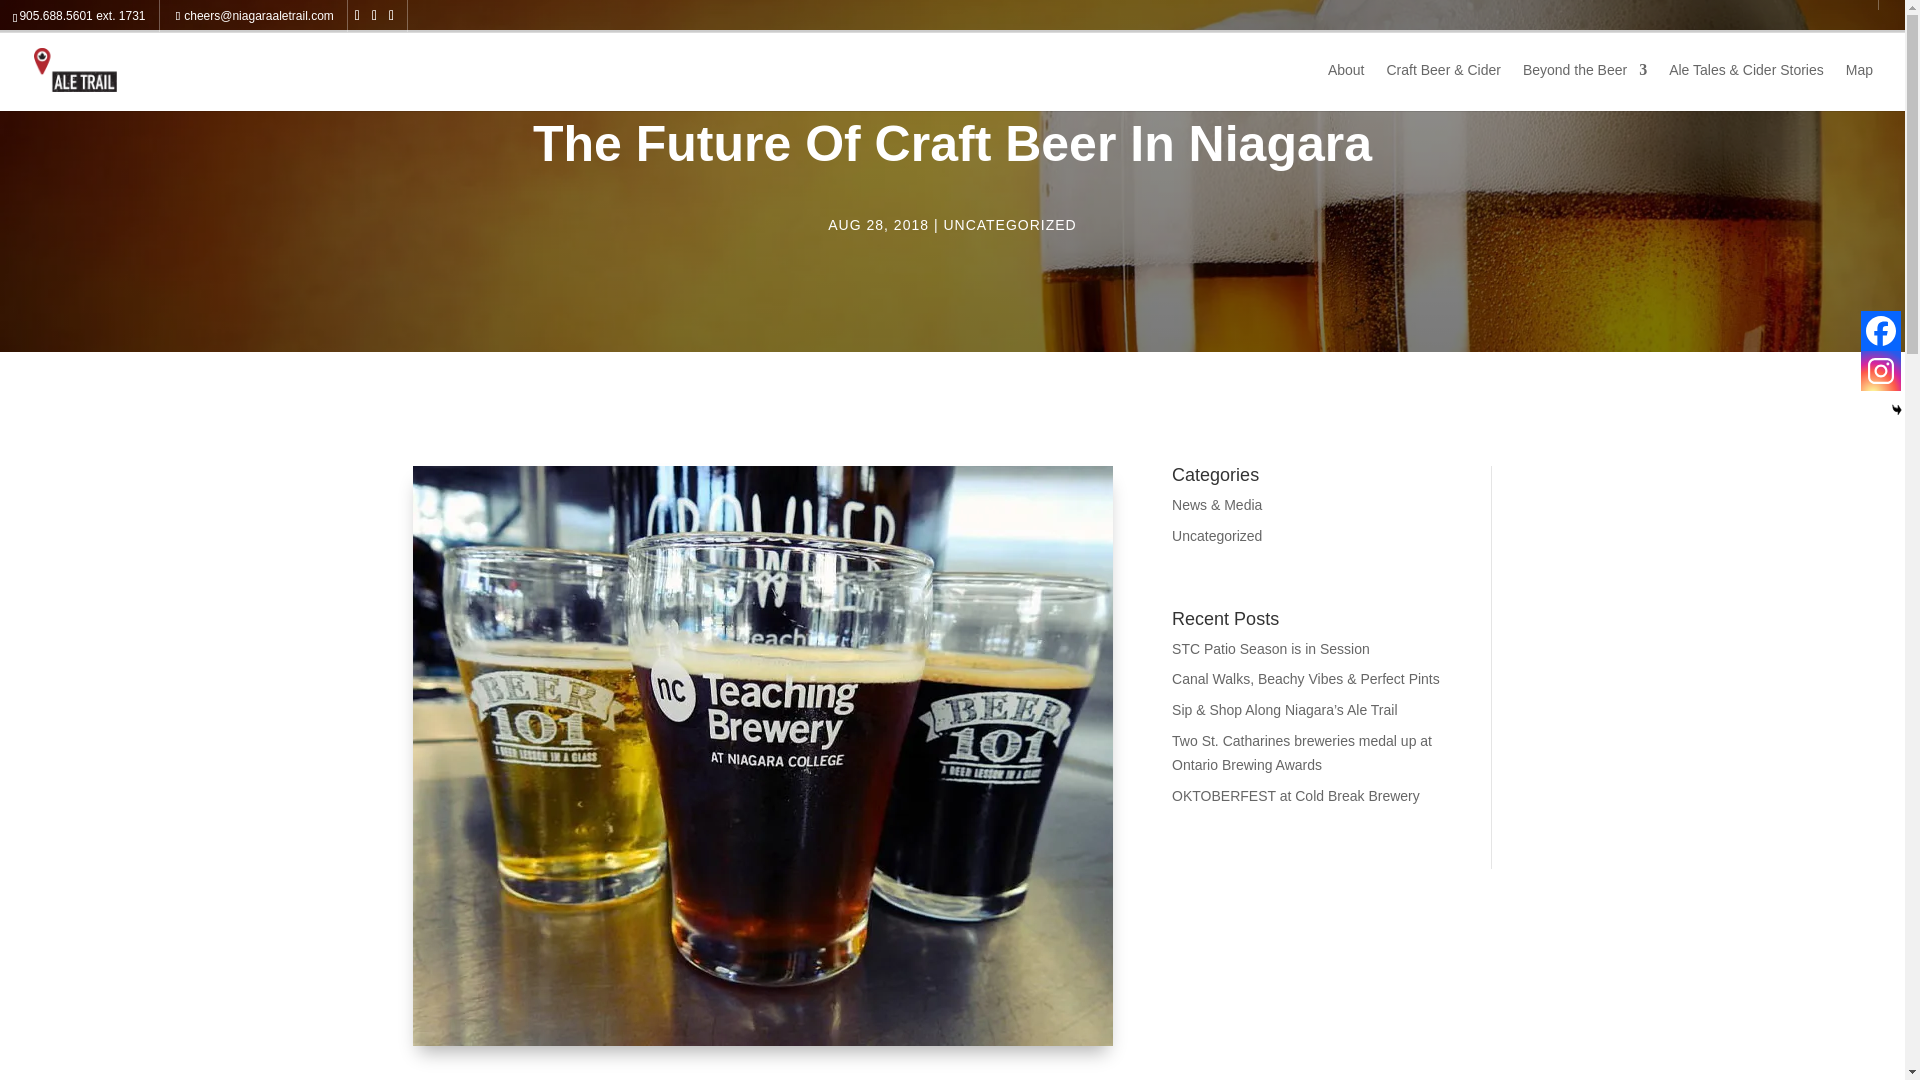 This screenshot has width=1920, height=1080. Describe the element at coordinates (82, 15) in the screenshot. I see `905.688.5601 ext. 1731` at that location.